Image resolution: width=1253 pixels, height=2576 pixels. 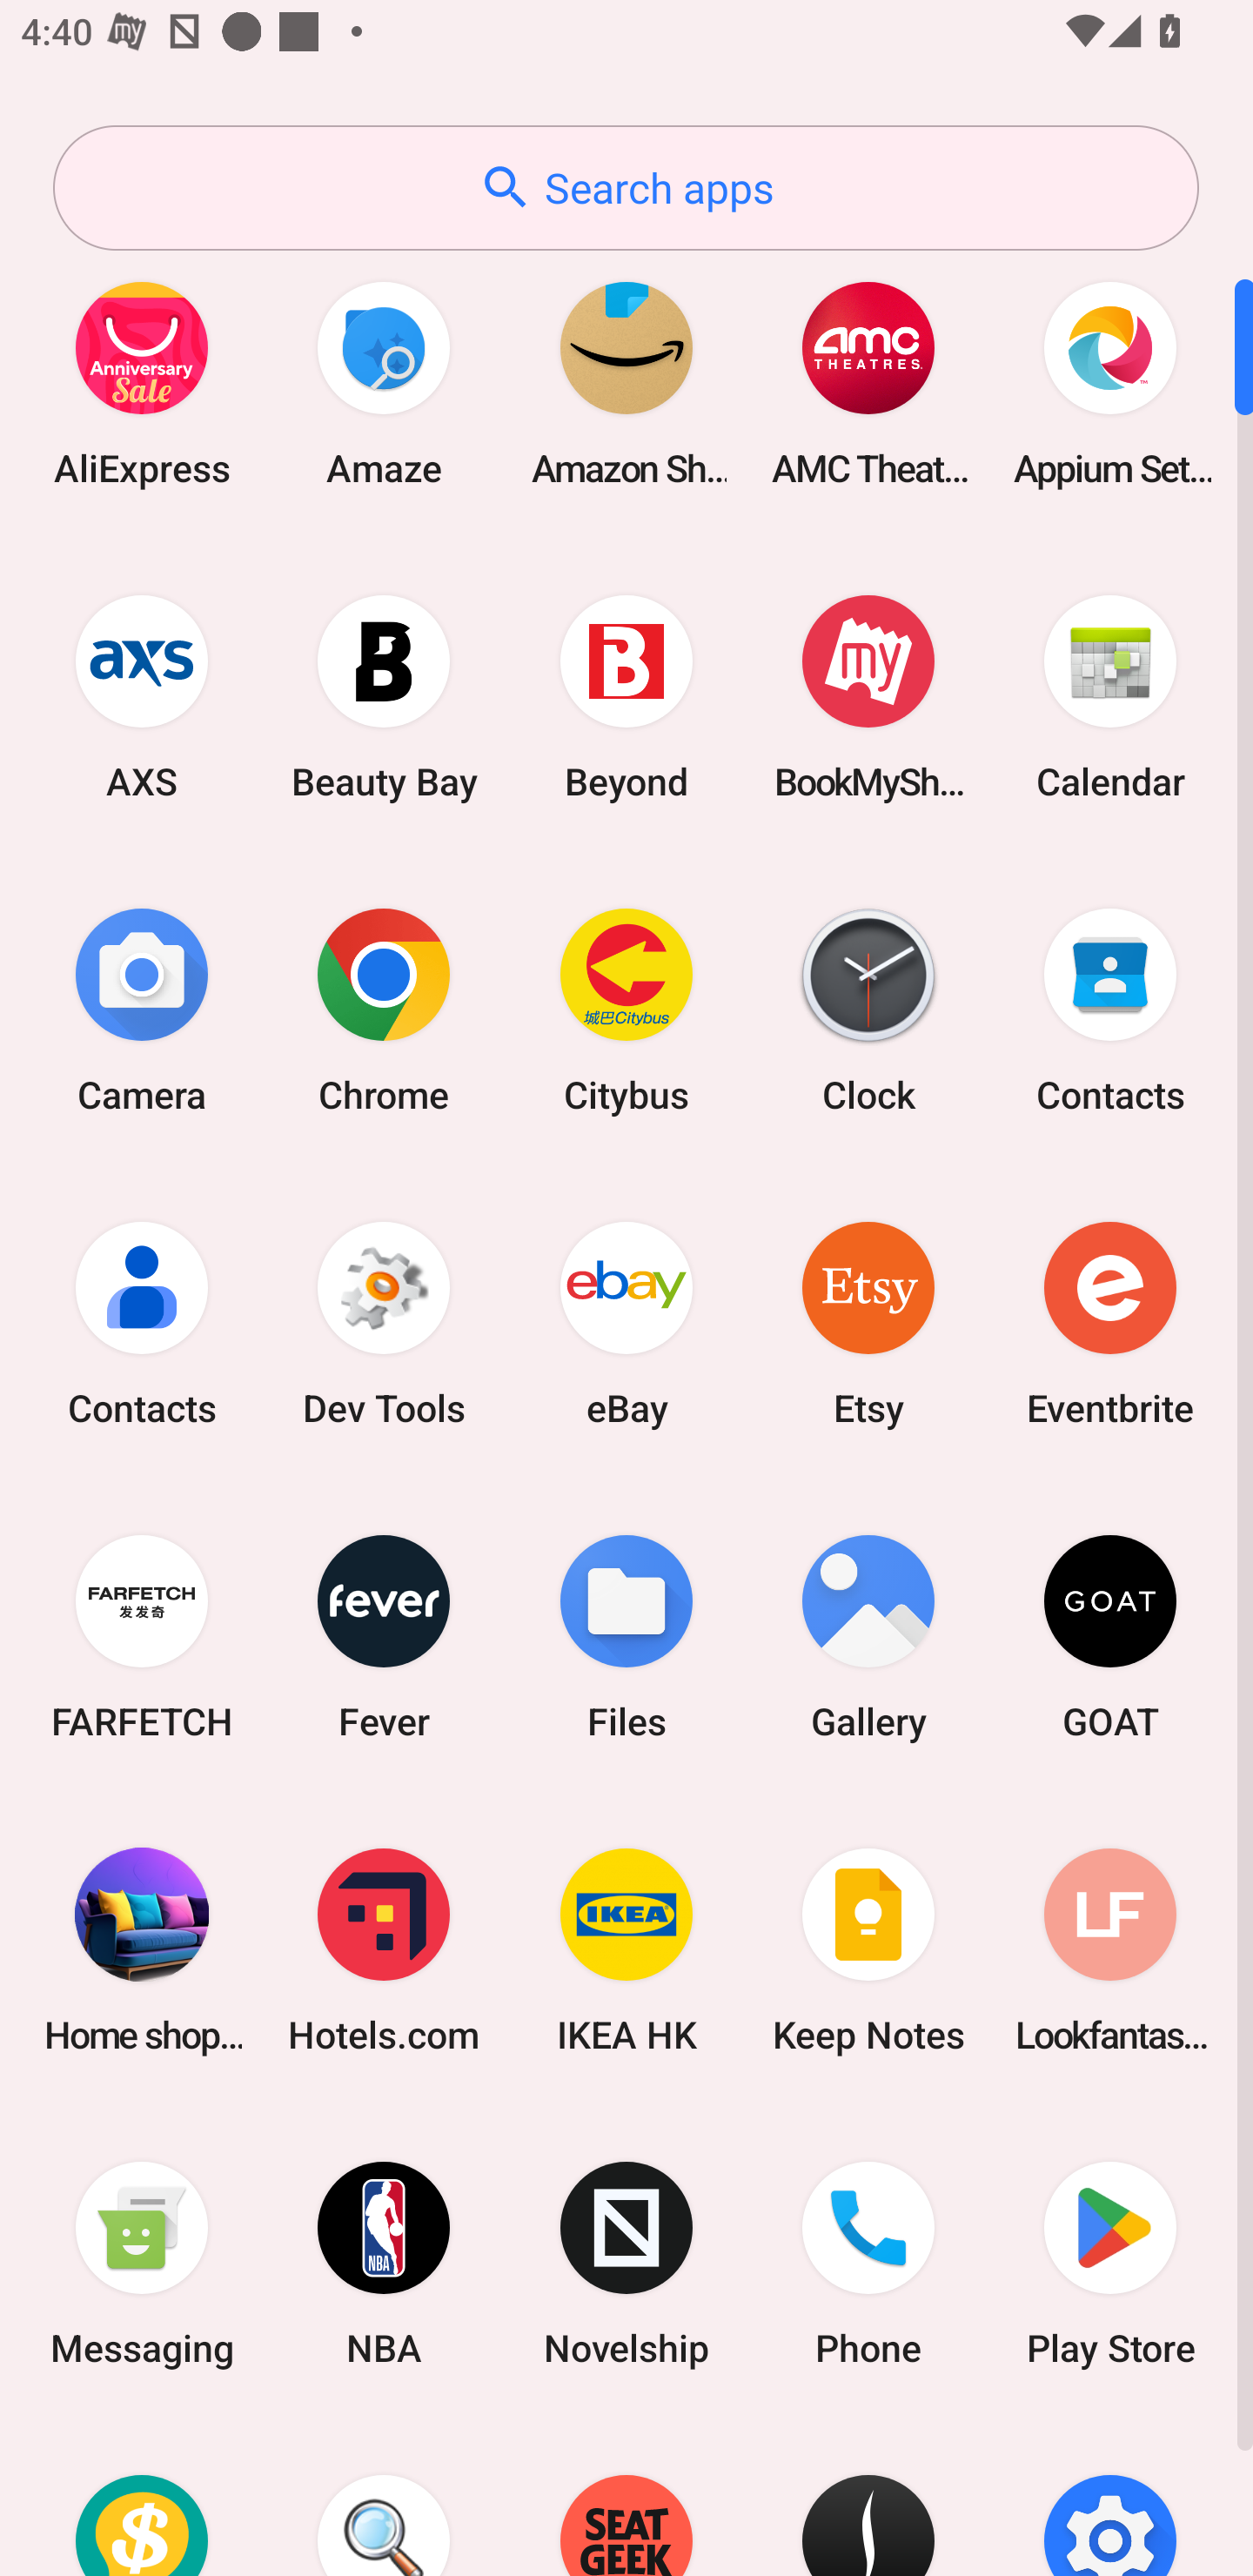 What do you see at coordinates (1110, 2499) in the screenshot?
I see `Settings` at bounding box center [1110, 2499].